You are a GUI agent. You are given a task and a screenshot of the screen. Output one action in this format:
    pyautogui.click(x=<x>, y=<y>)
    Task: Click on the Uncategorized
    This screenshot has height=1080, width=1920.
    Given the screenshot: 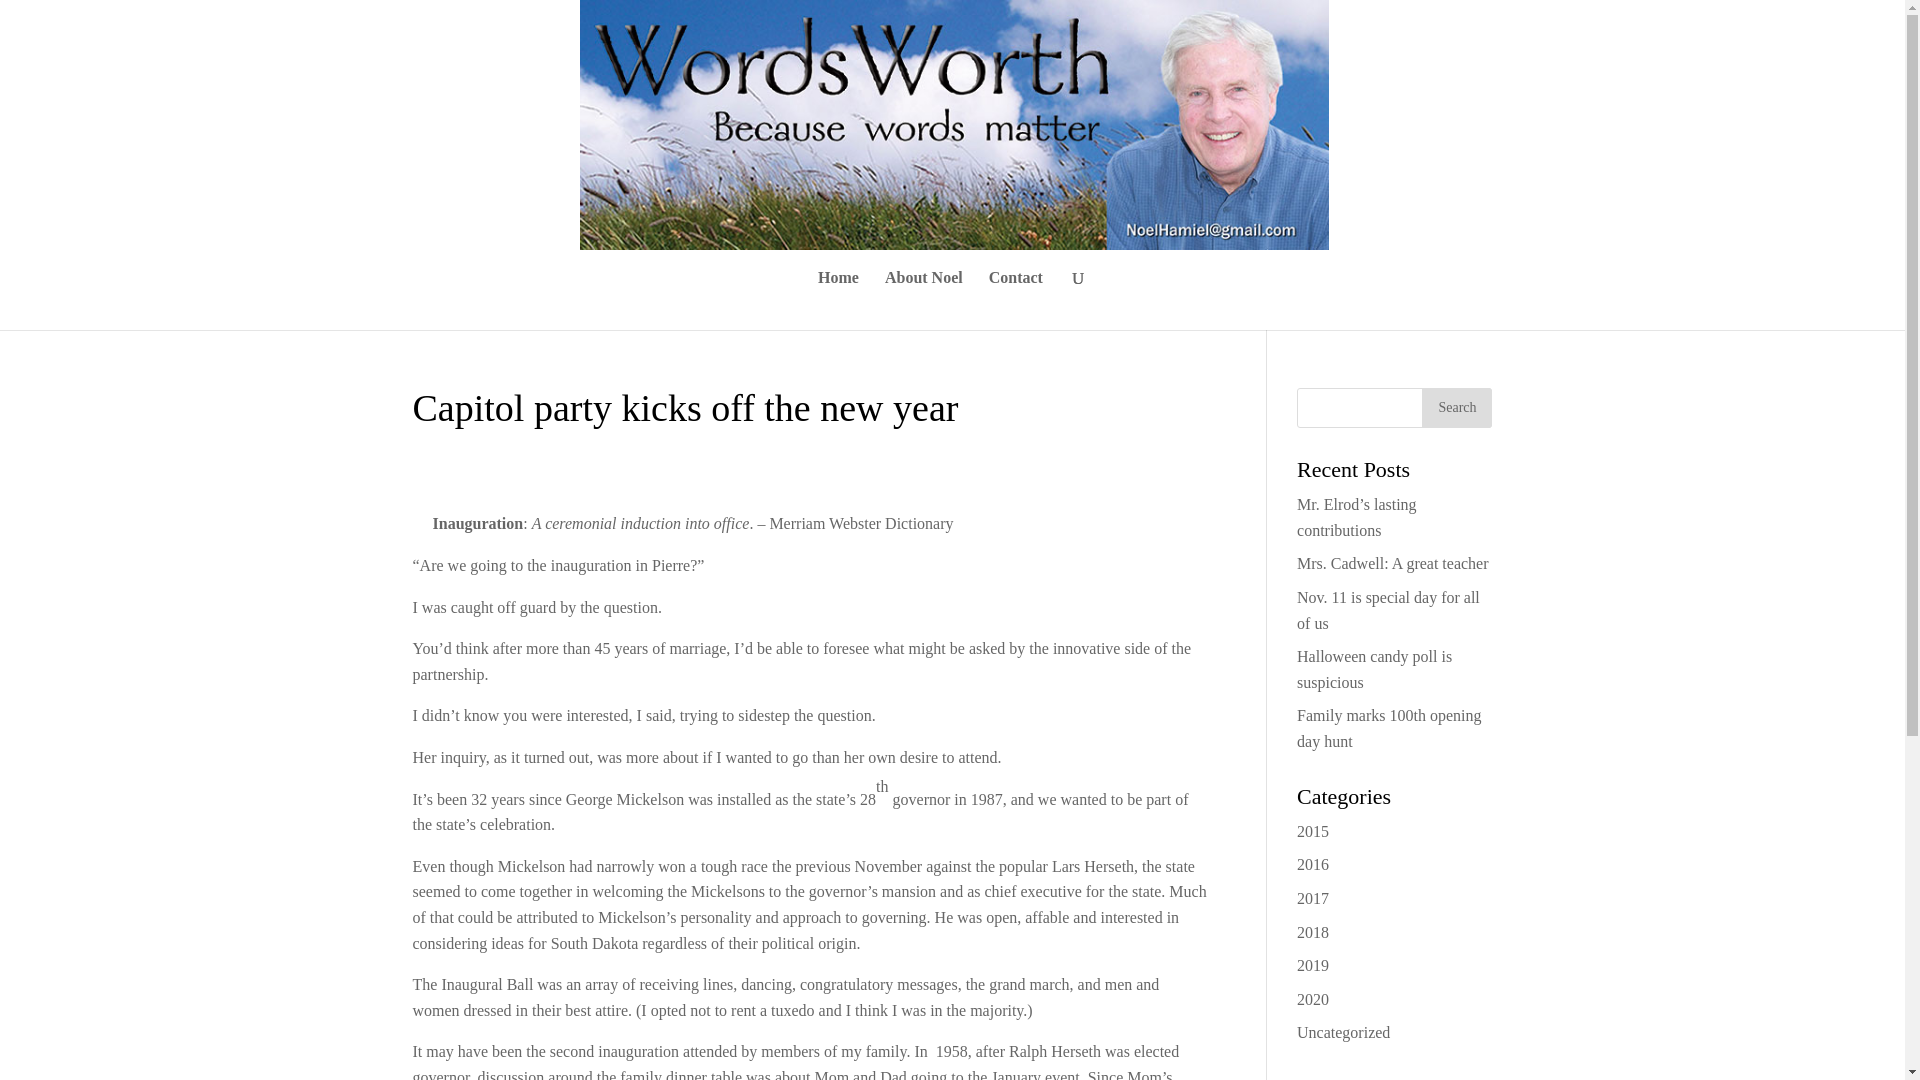 What is the action you would take?
    pyautogui.click(x=1344, y=1032)
    